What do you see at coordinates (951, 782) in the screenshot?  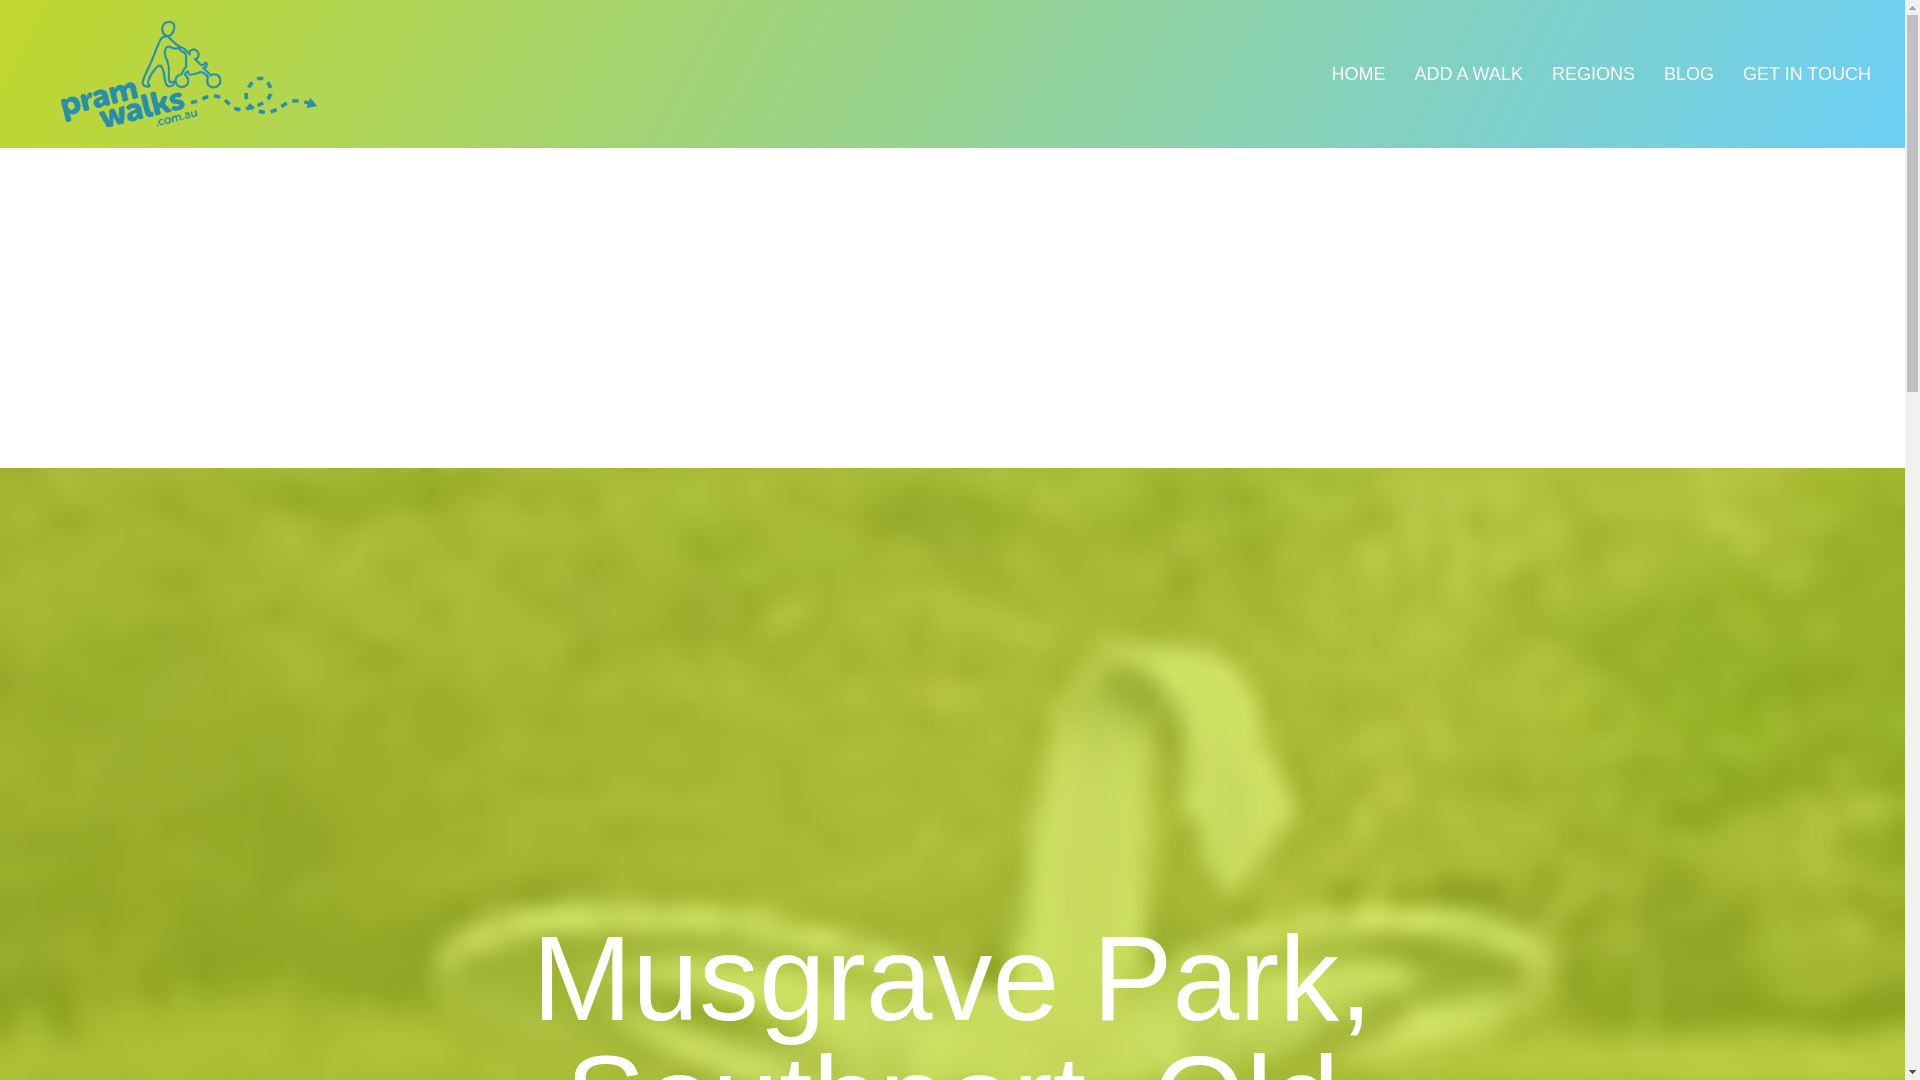 I see `Musgrave Park` at bounding box center [951, 782].